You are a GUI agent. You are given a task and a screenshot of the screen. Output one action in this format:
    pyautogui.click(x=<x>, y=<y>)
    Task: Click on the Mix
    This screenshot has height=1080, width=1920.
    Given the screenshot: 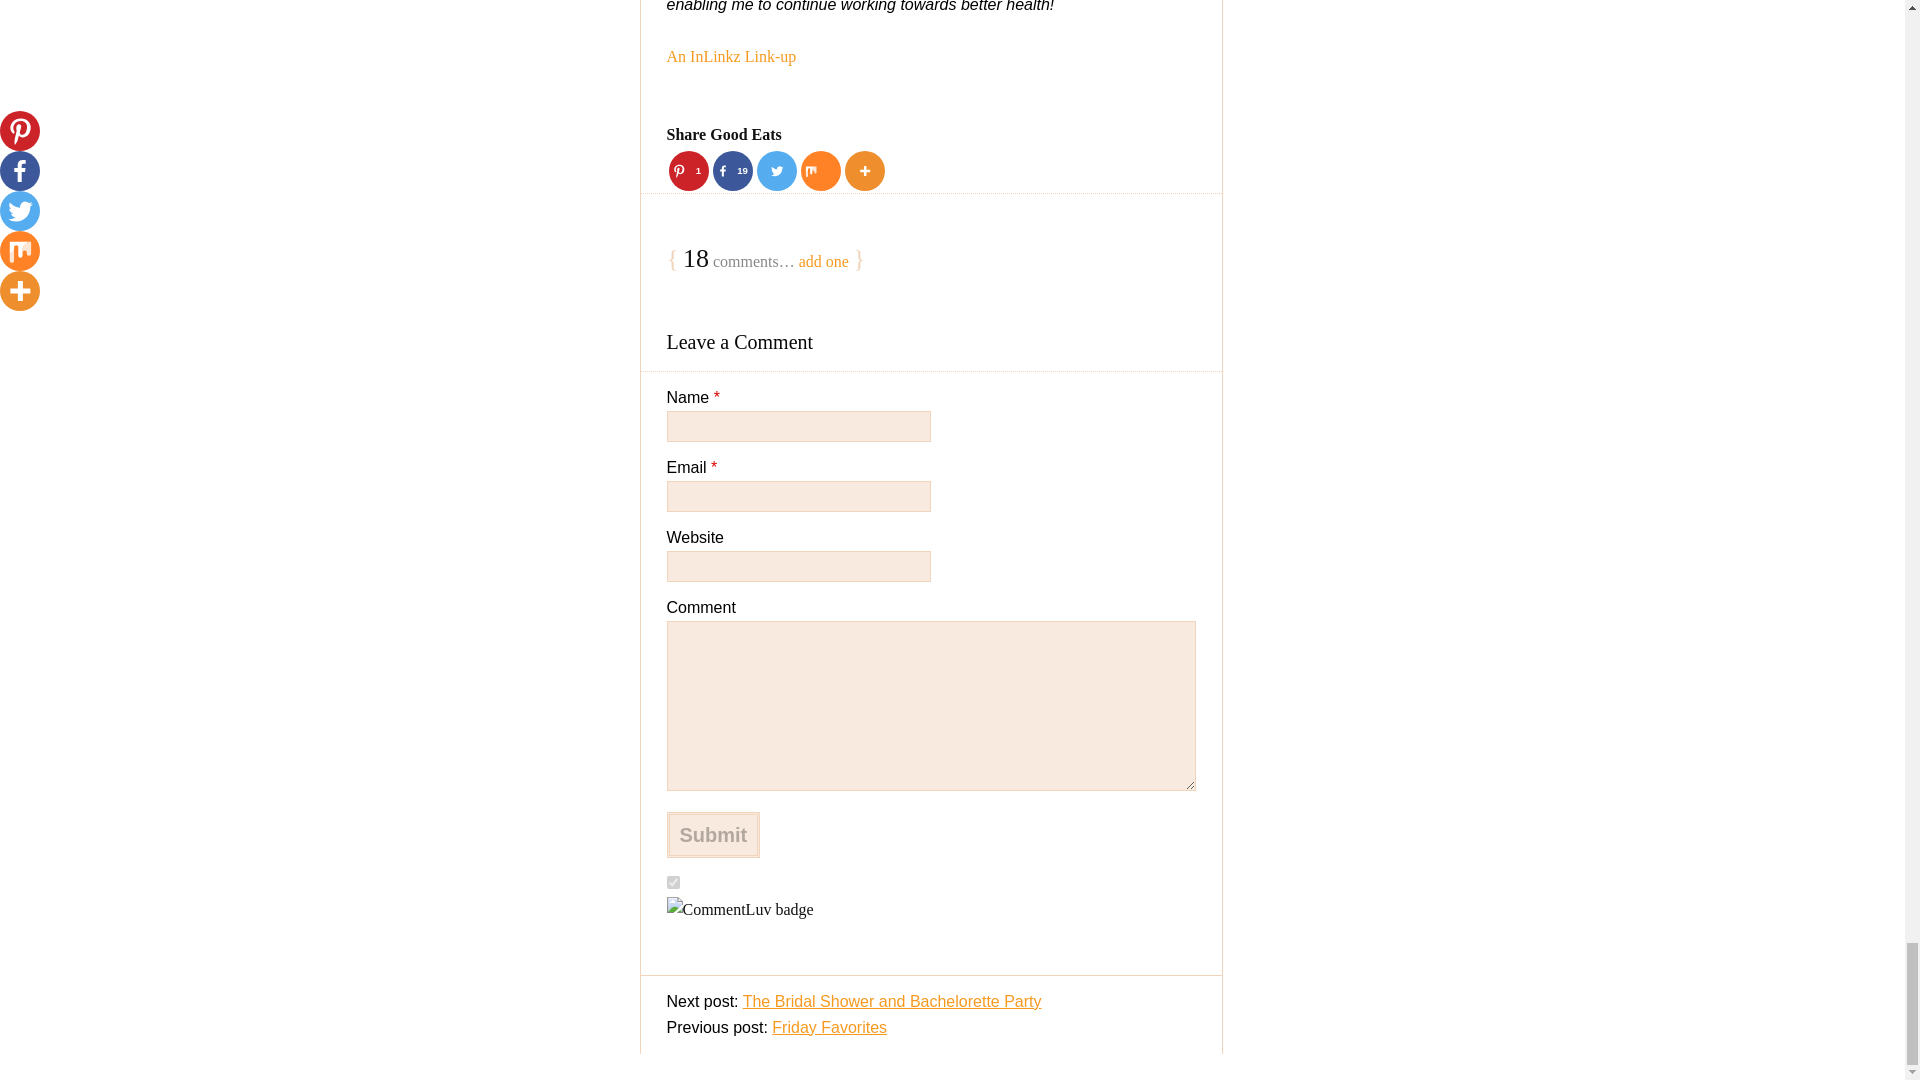 What is the action you would take?
    pyautogui.click(x=820, y=171)
    